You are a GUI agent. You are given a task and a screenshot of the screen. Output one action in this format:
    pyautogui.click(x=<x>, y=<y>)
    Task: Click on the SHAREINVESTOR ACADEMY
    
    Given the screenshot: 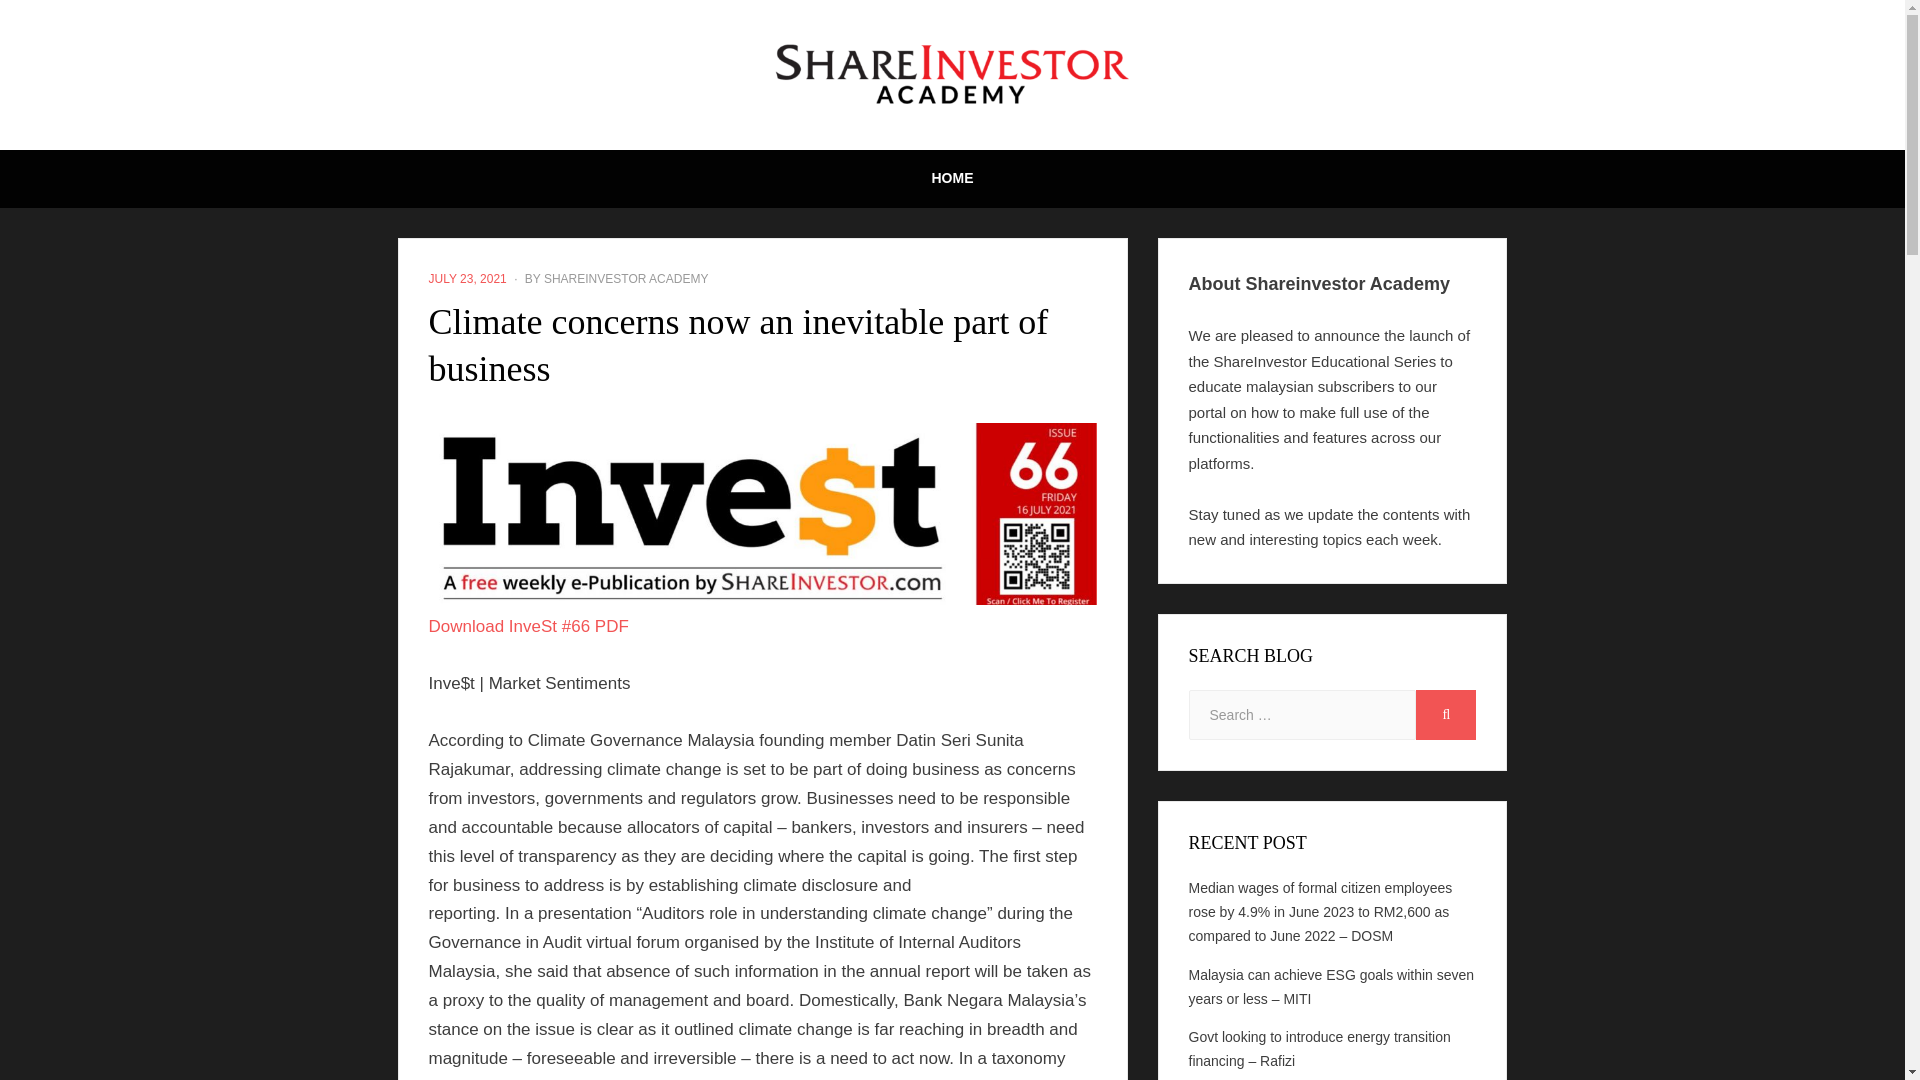 What is the action you would take?
    pyautogui.click(x=626, y=279)
    